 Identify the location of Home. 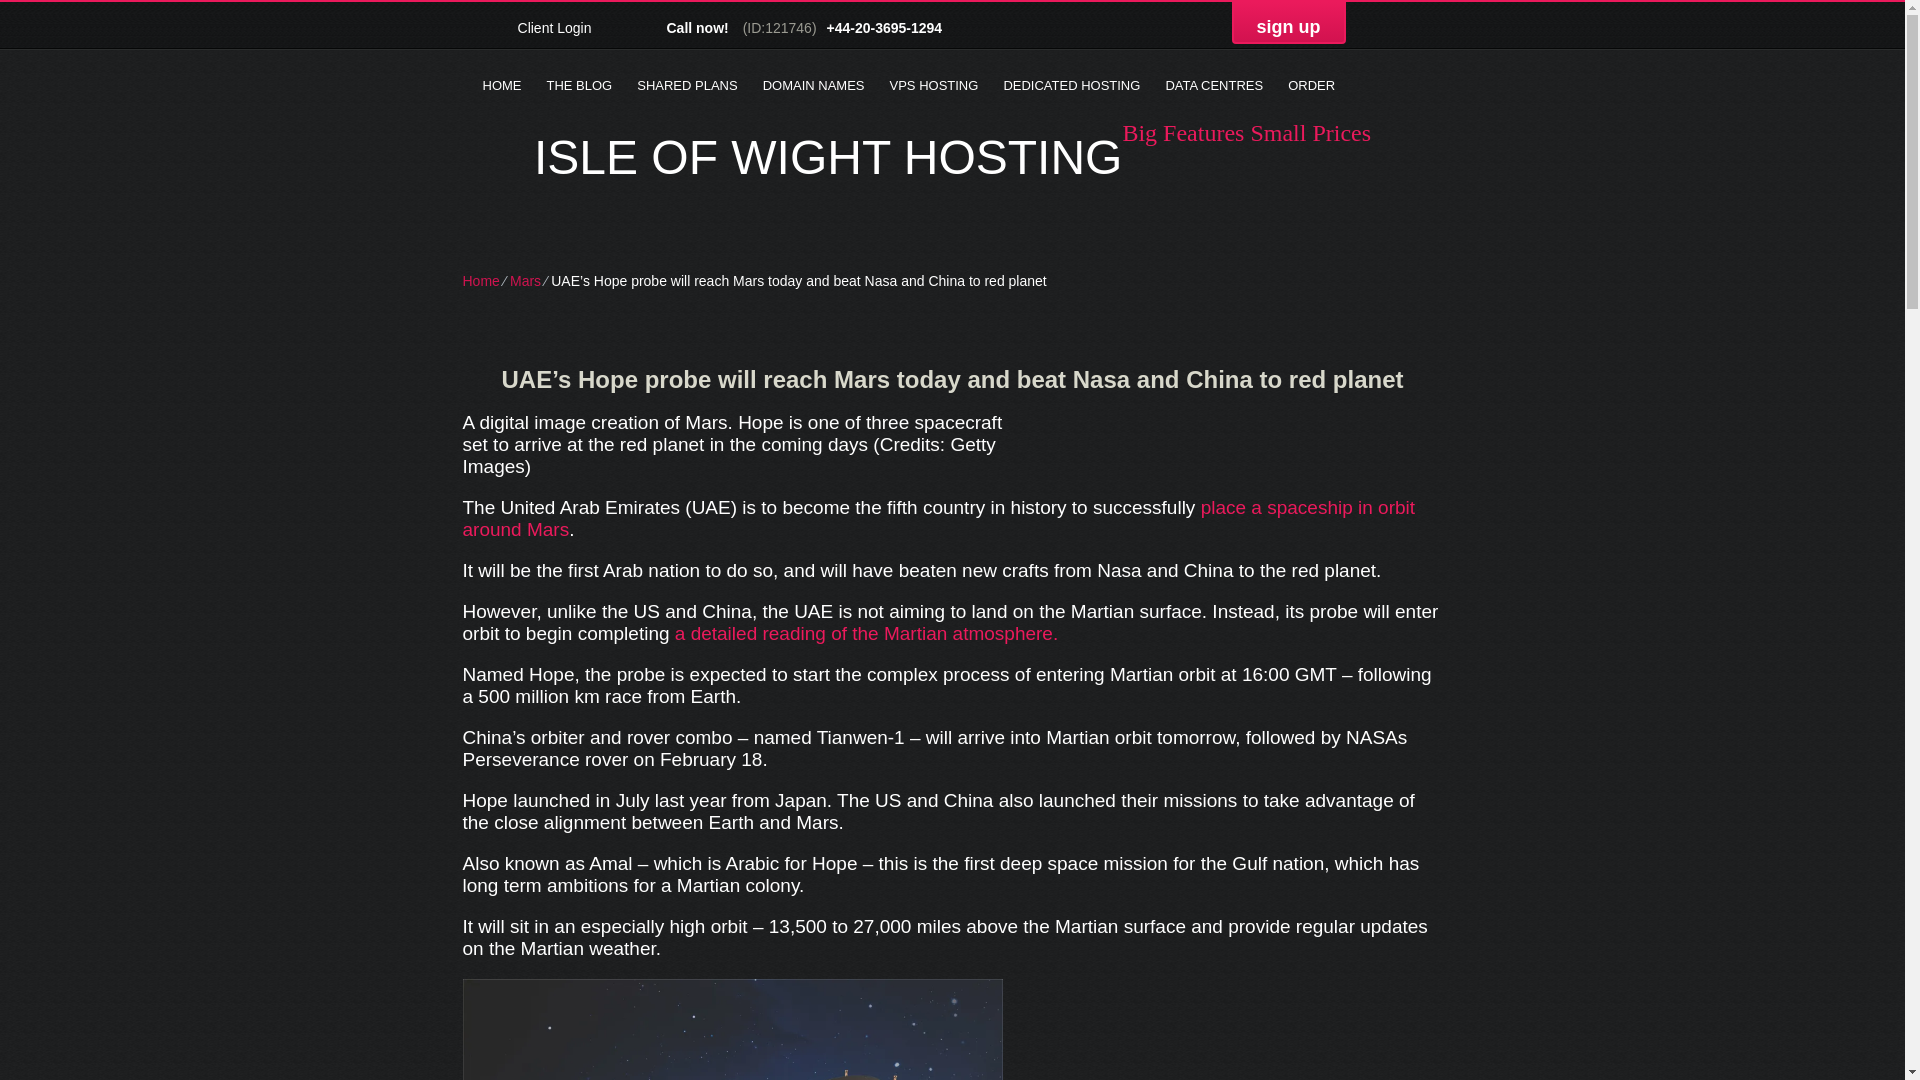
(480, 281).